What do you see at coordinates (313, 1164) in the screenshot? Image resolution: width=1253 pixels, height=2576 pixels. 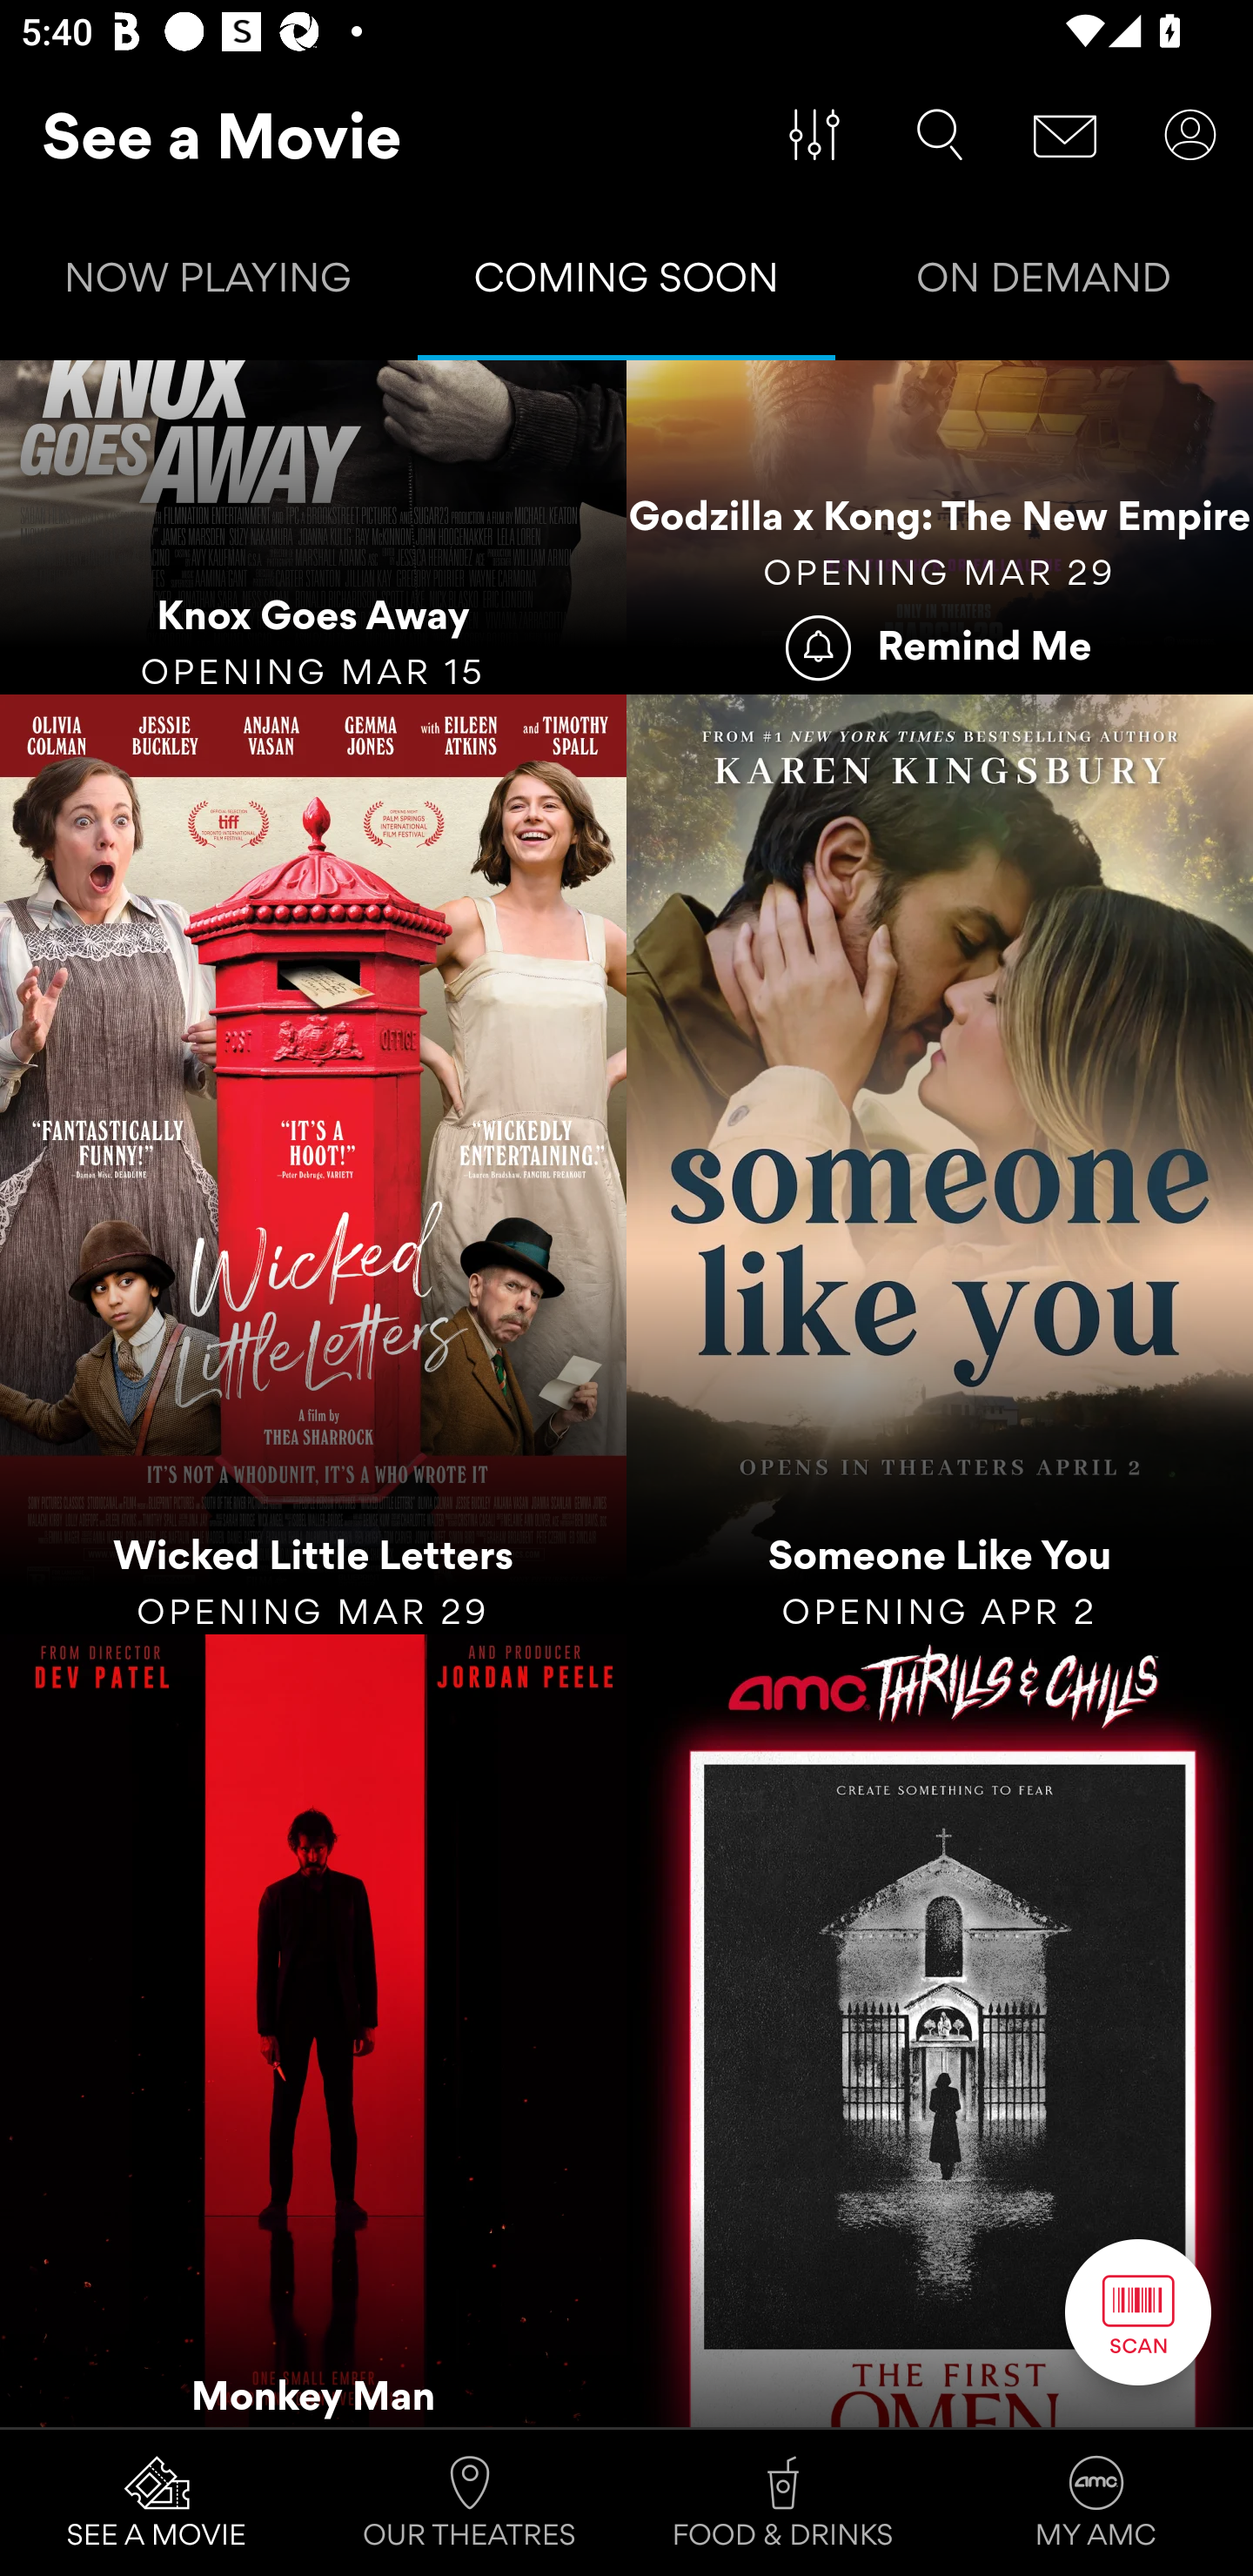 I see `Wicked Little Letters
OPENING MAR 29` at bounding box center [313, 1164].